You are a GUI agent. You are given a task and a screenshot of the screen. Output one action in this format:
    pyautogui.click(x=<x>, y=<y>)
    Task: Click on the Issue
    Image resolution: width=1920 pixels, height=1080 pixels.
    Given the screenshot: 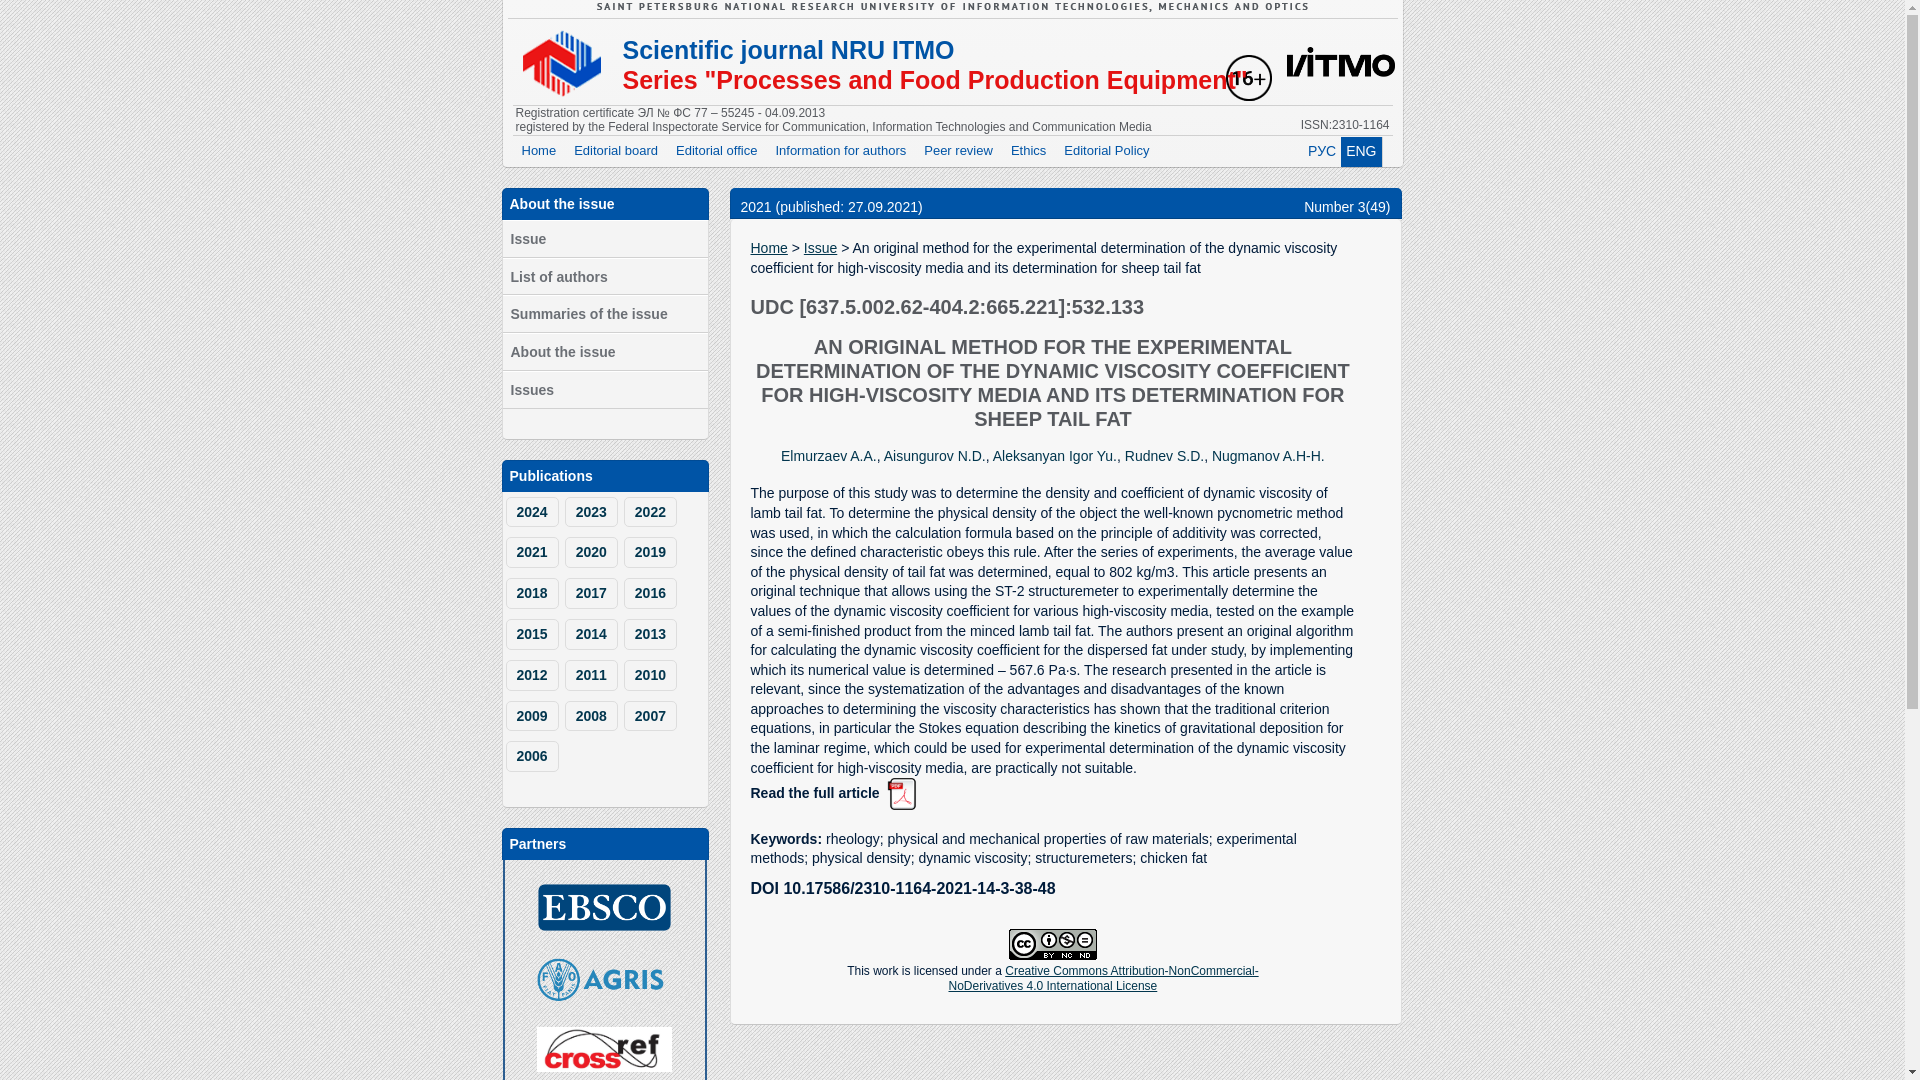 What is the action you would take?
    pyautogui.click(x=604, y=239)
    